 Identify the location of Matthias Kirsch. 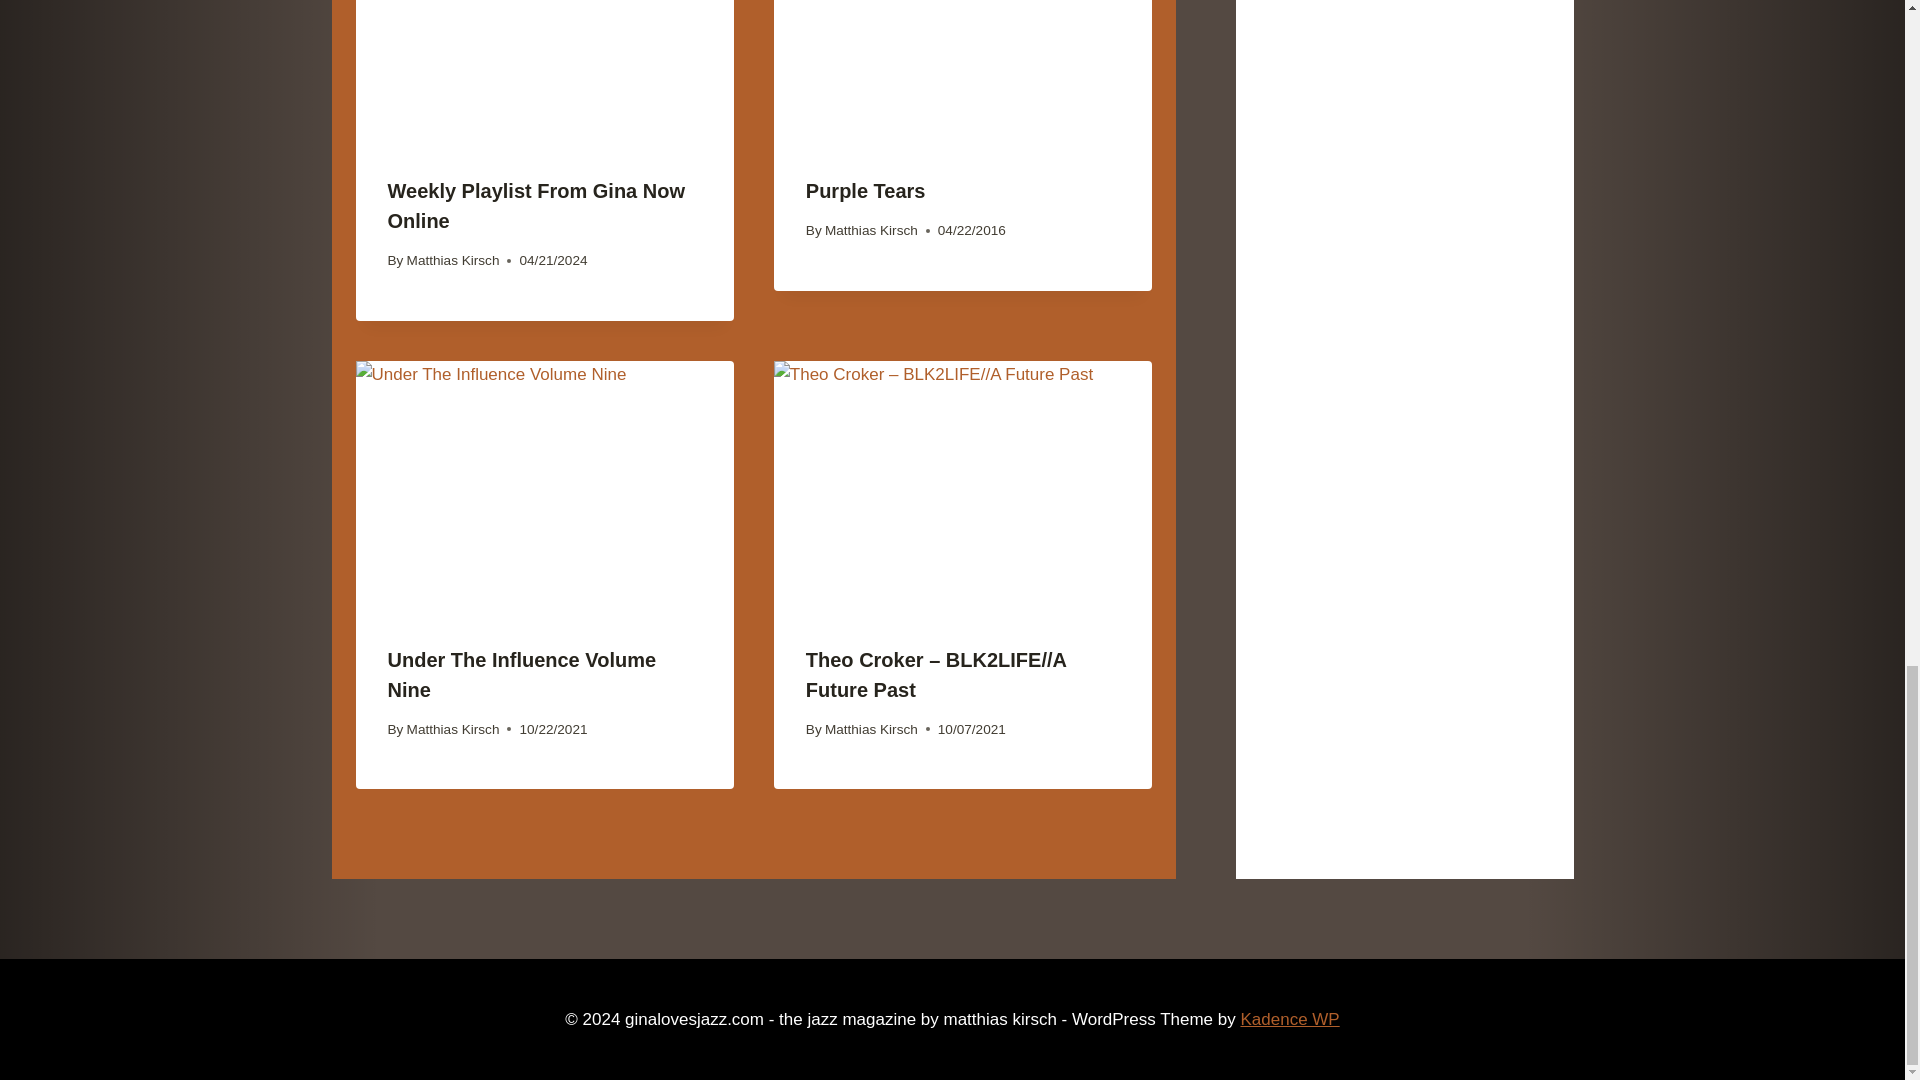
(871, 230).